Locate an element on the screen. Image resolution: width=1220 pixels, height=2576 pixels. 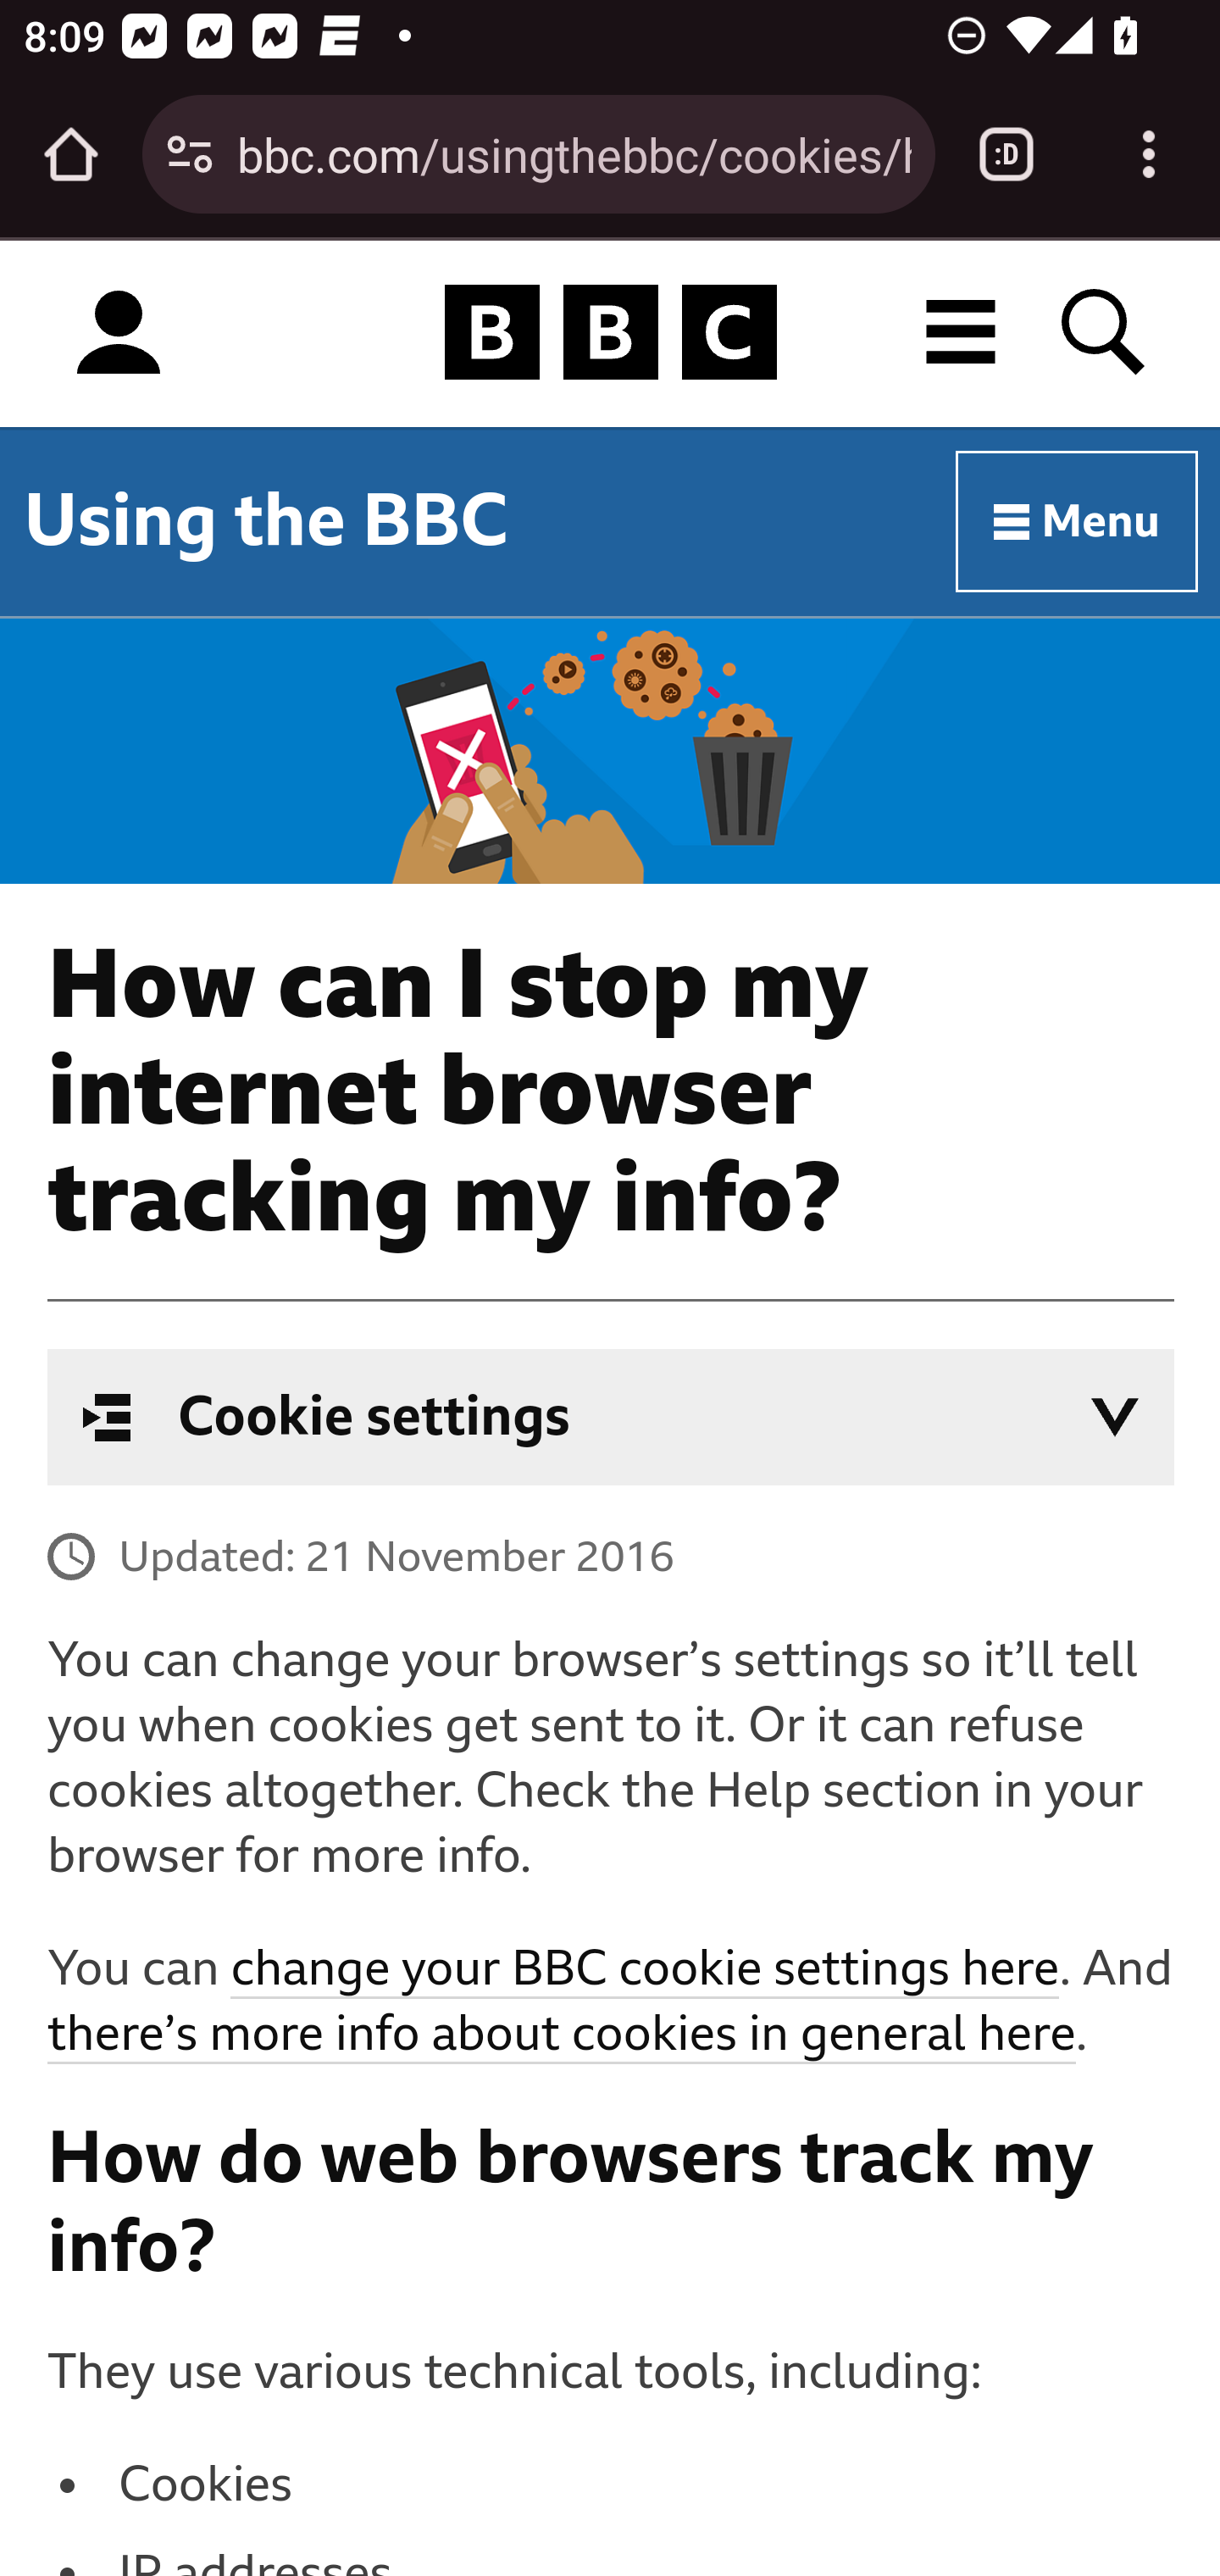
there’s more info about cookies in general here is located at coordinates (562, 2035).